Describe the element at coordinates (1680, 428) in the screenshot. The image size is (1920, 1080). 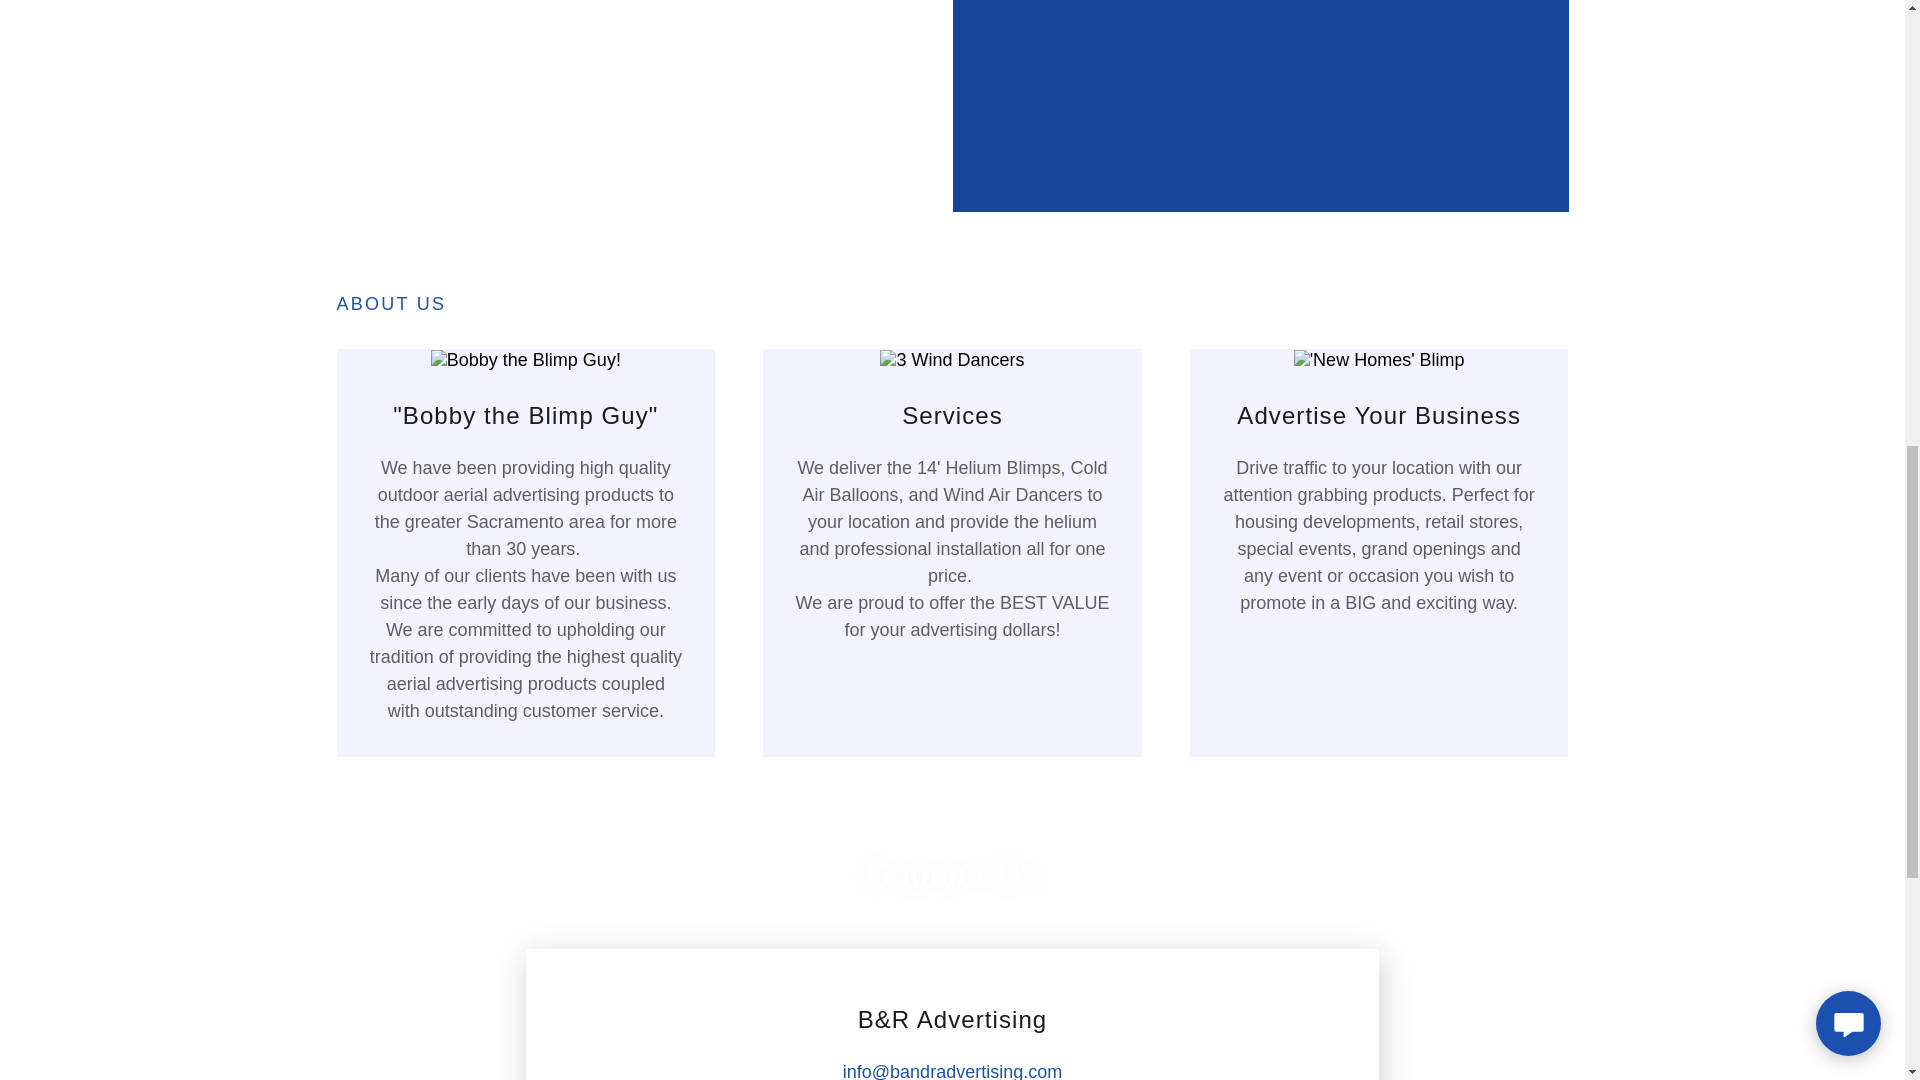
I see `ACCEPT` at that location.